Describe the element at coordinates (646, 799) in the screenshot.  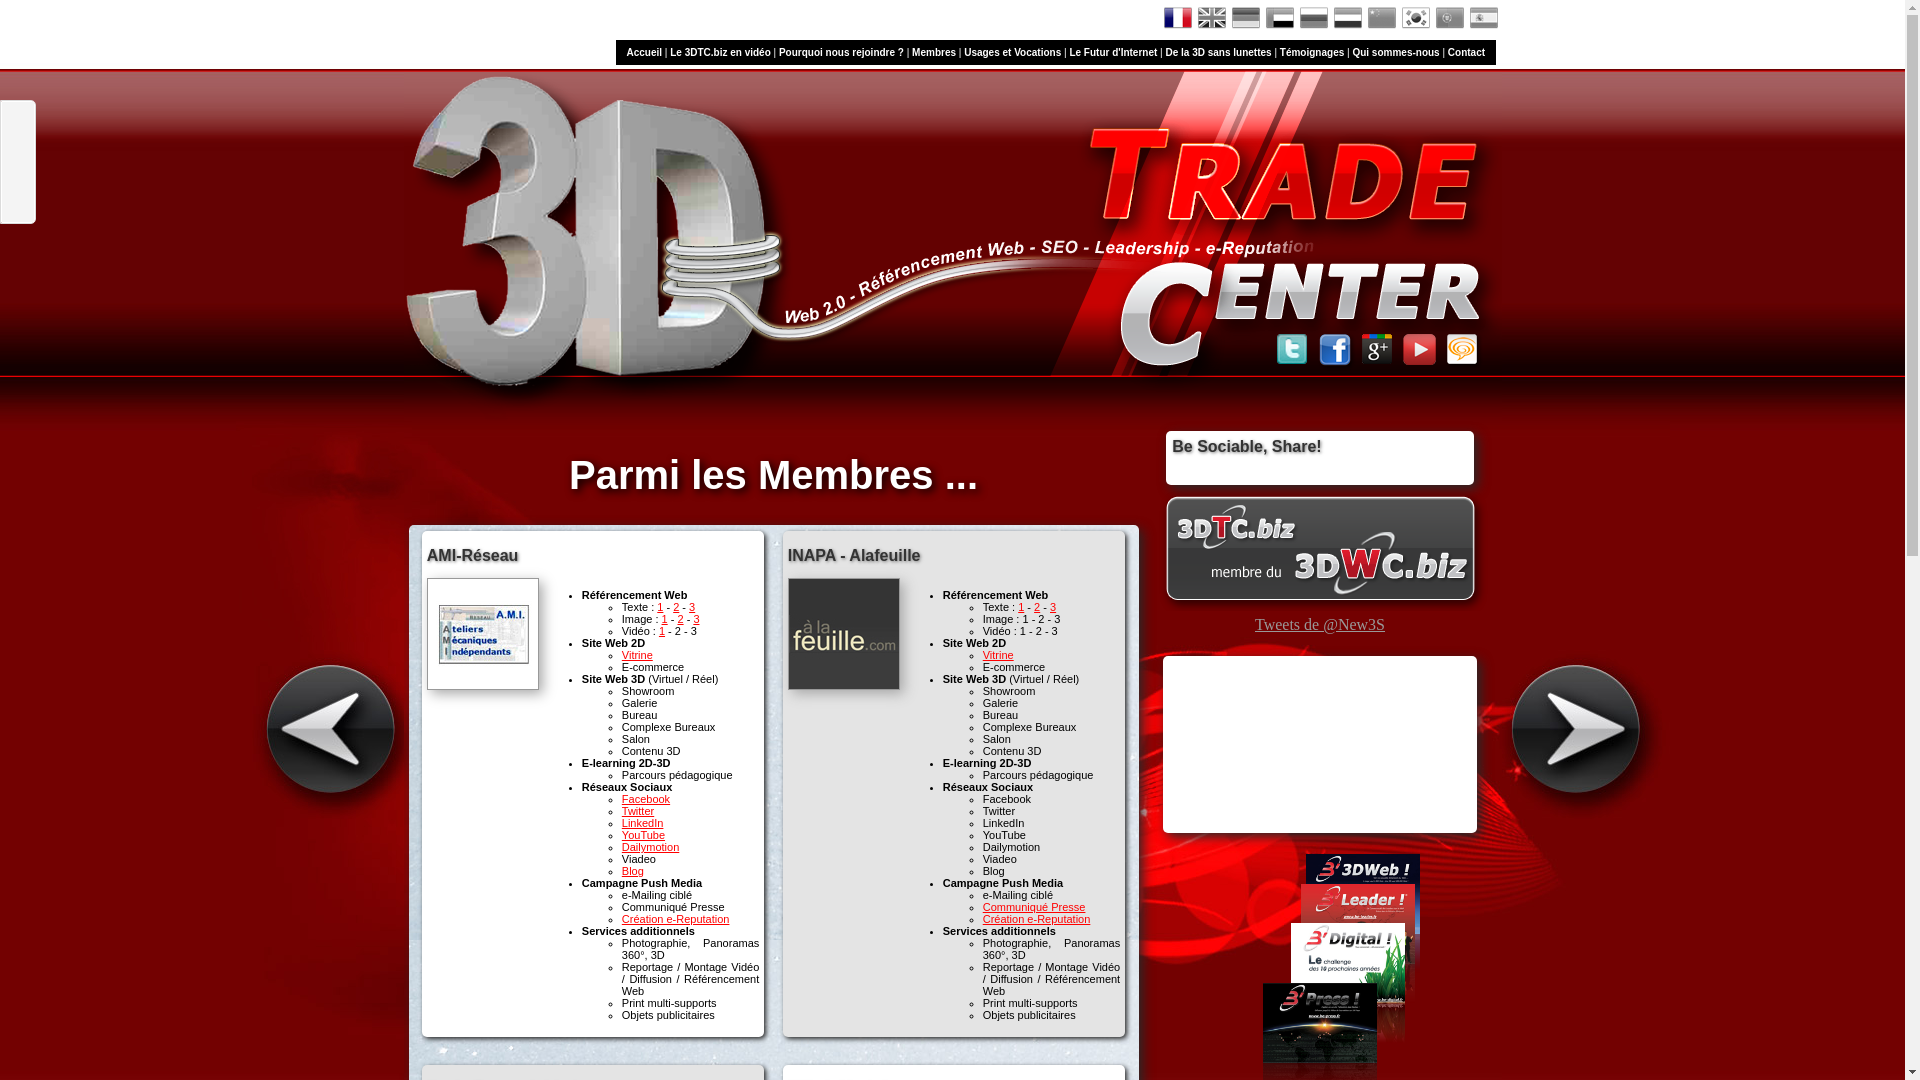
I see `Facebook` at that location.